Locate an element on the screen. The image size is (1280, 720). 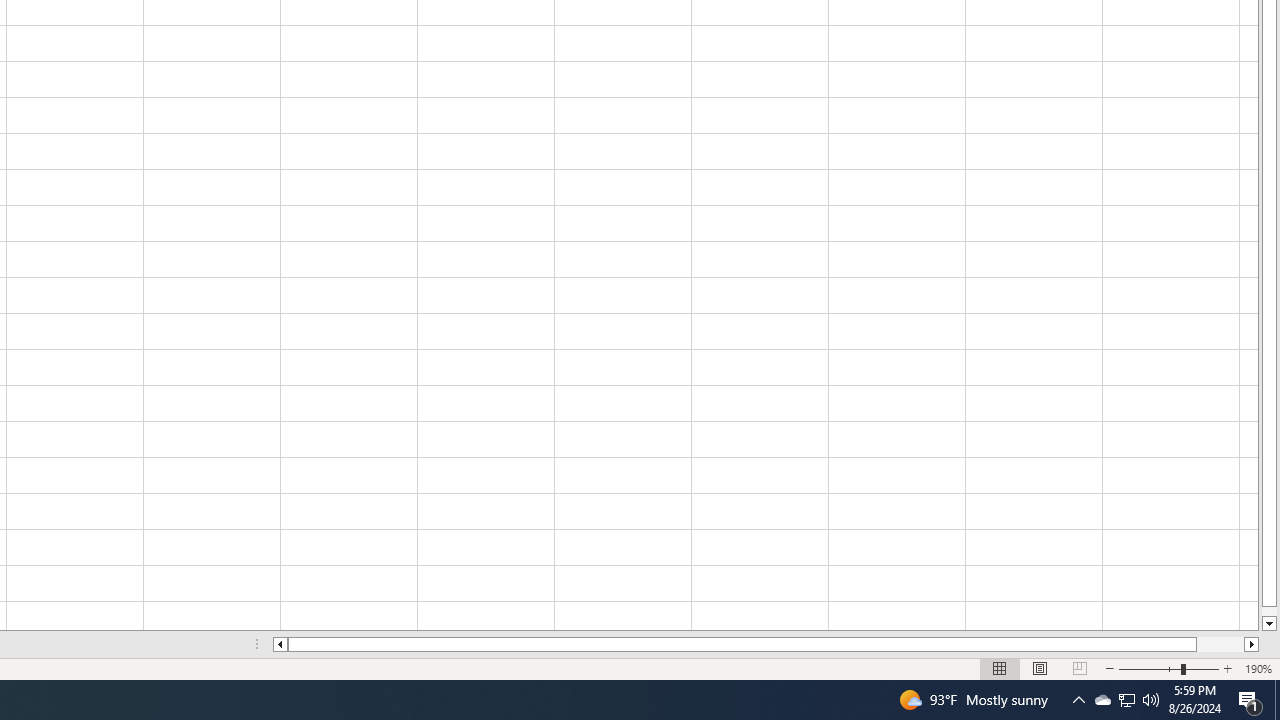
Column left is located at coordinates (280, 644).